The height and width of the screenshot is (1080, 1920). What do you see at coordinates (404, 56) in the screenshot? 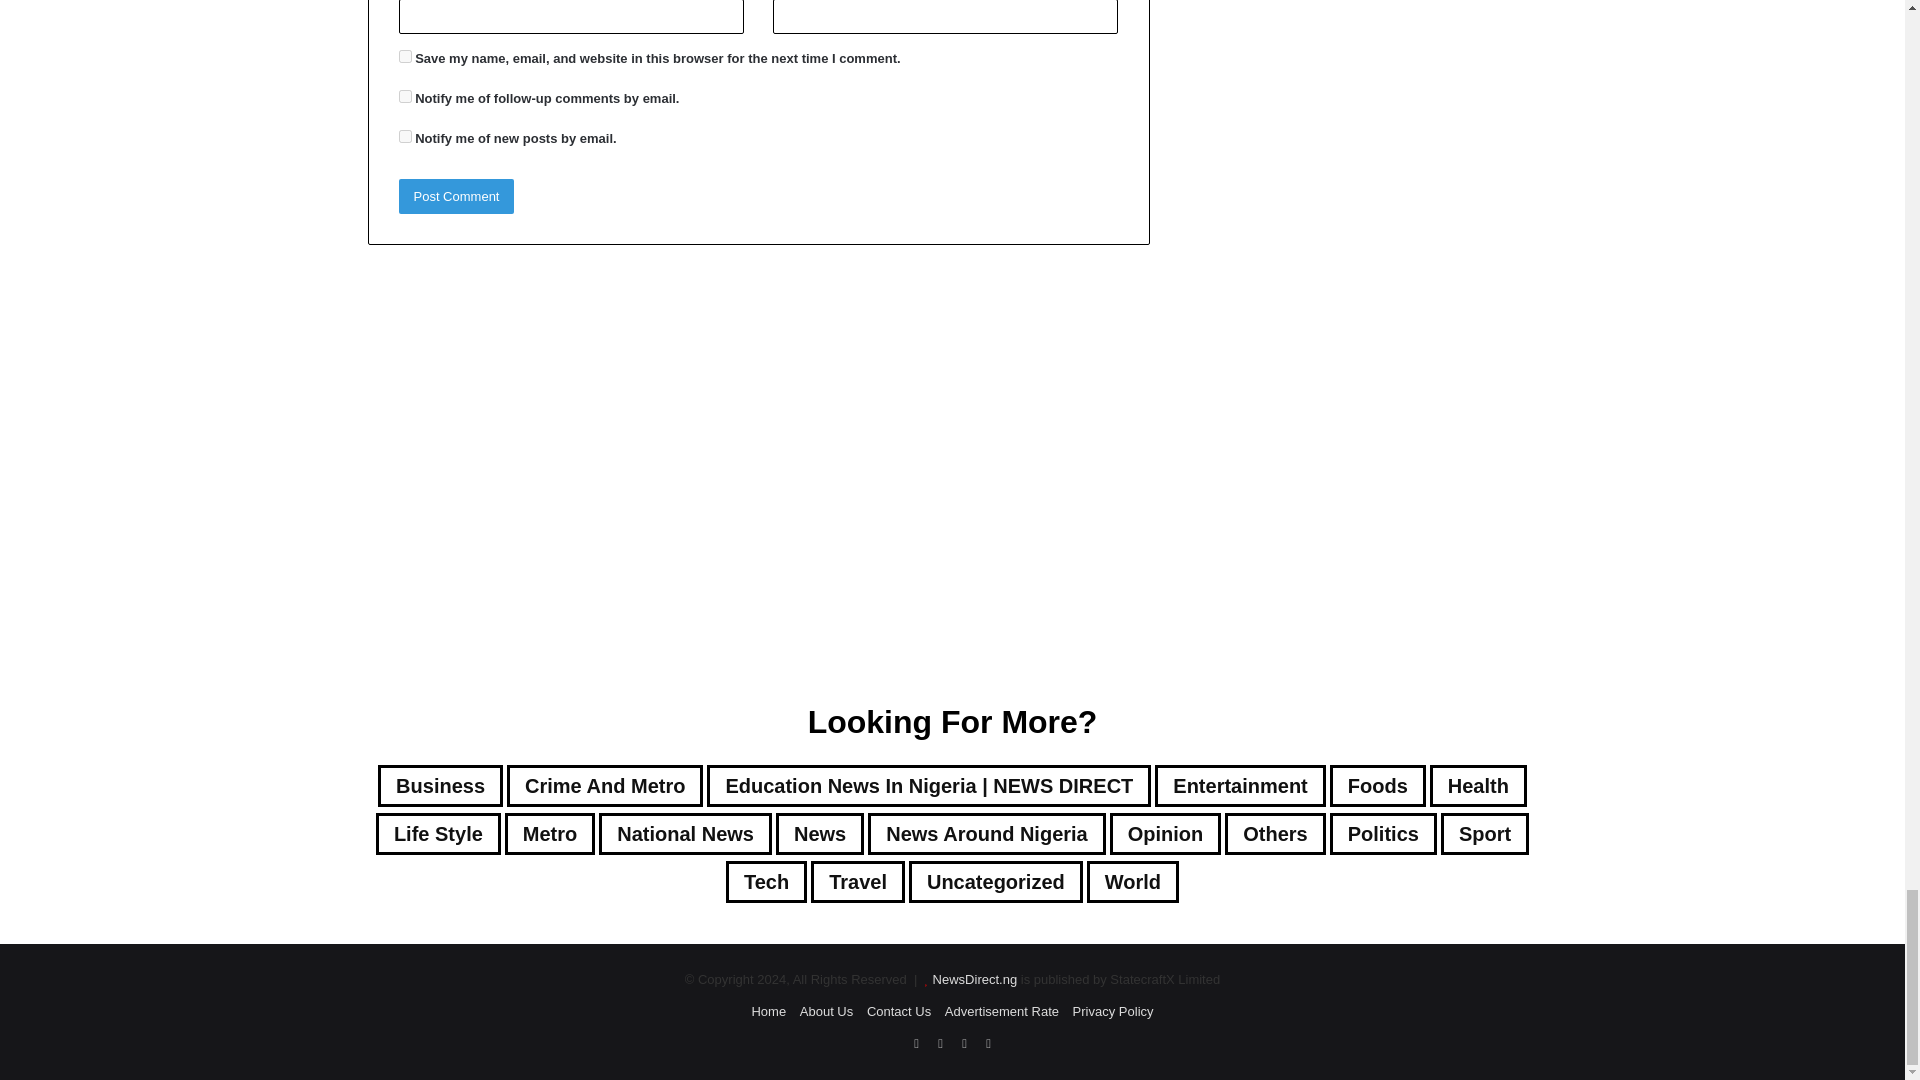
I see `yes` at bounding box center [404, 56].